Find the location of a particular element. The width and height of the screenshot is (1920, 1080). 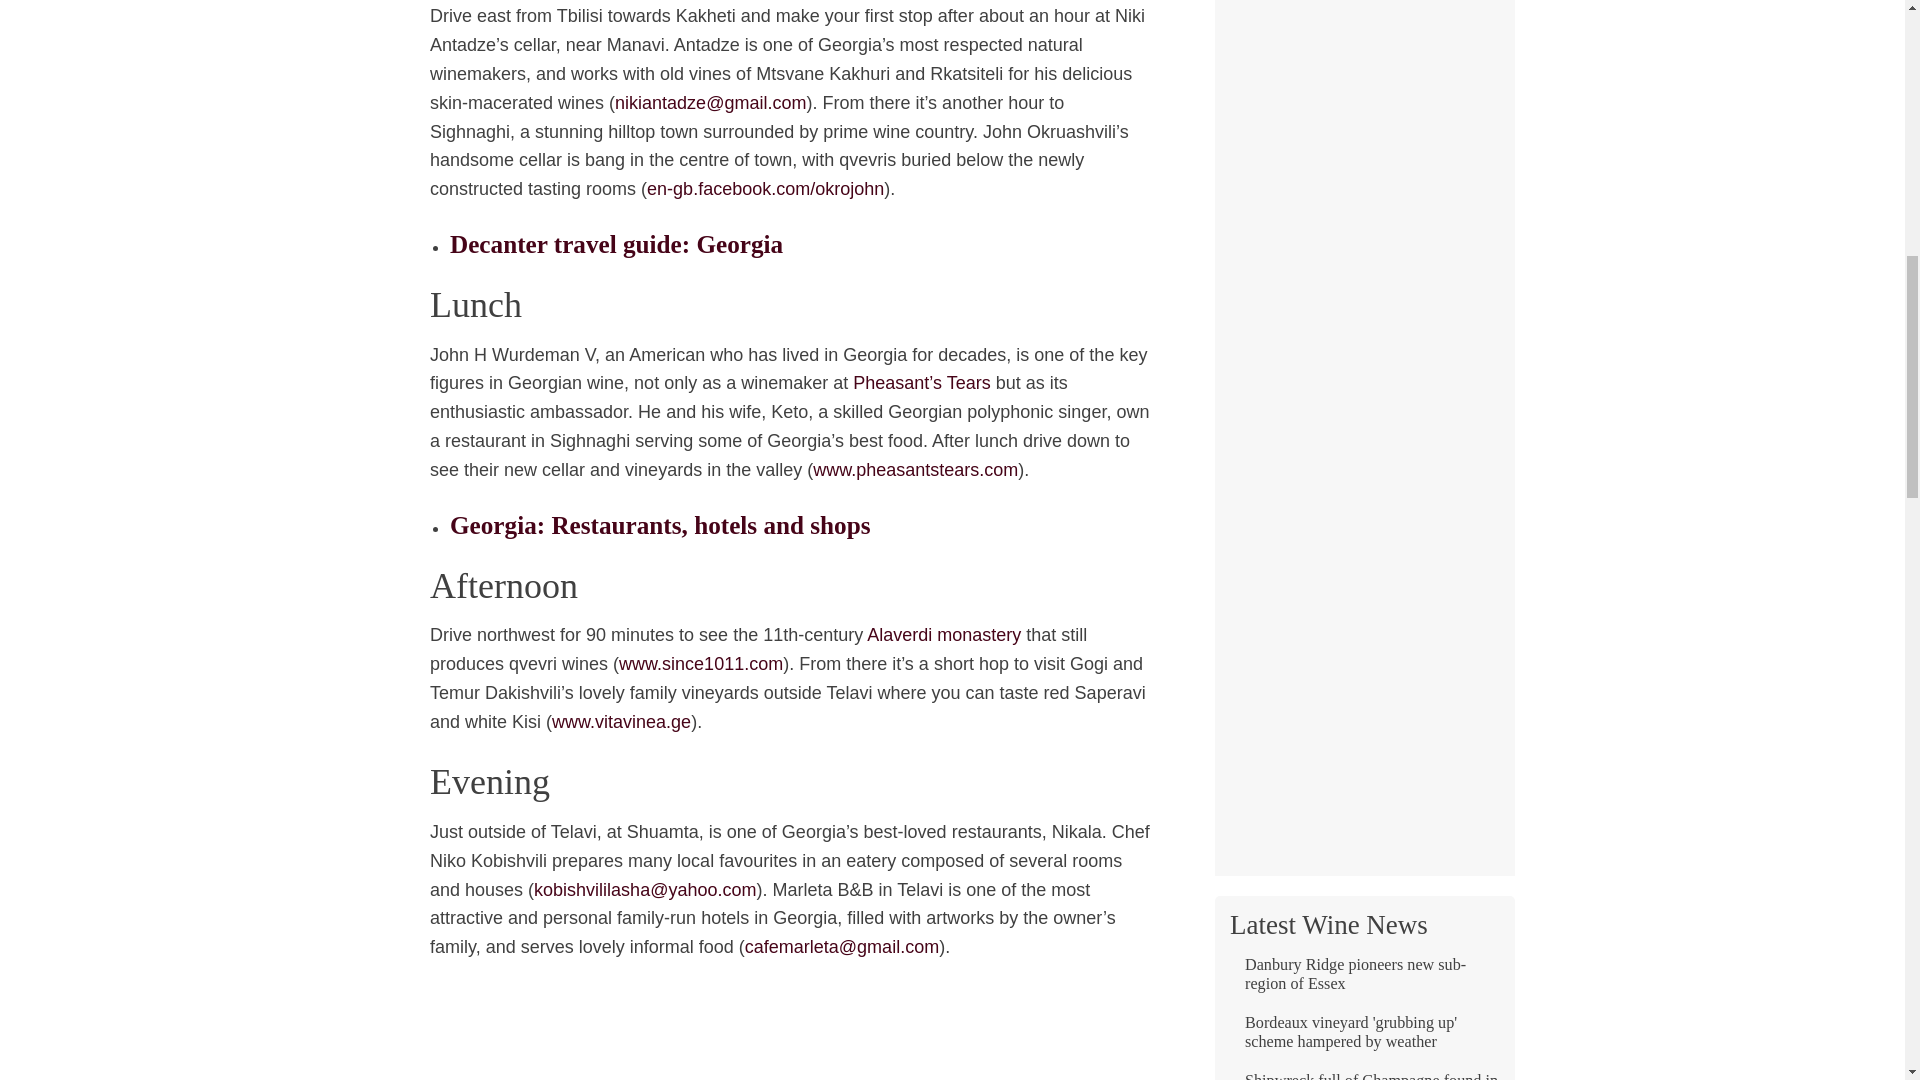

Shipwreck full of Champagne found in Baltic Sea is located at coordinates (1364, 1076).